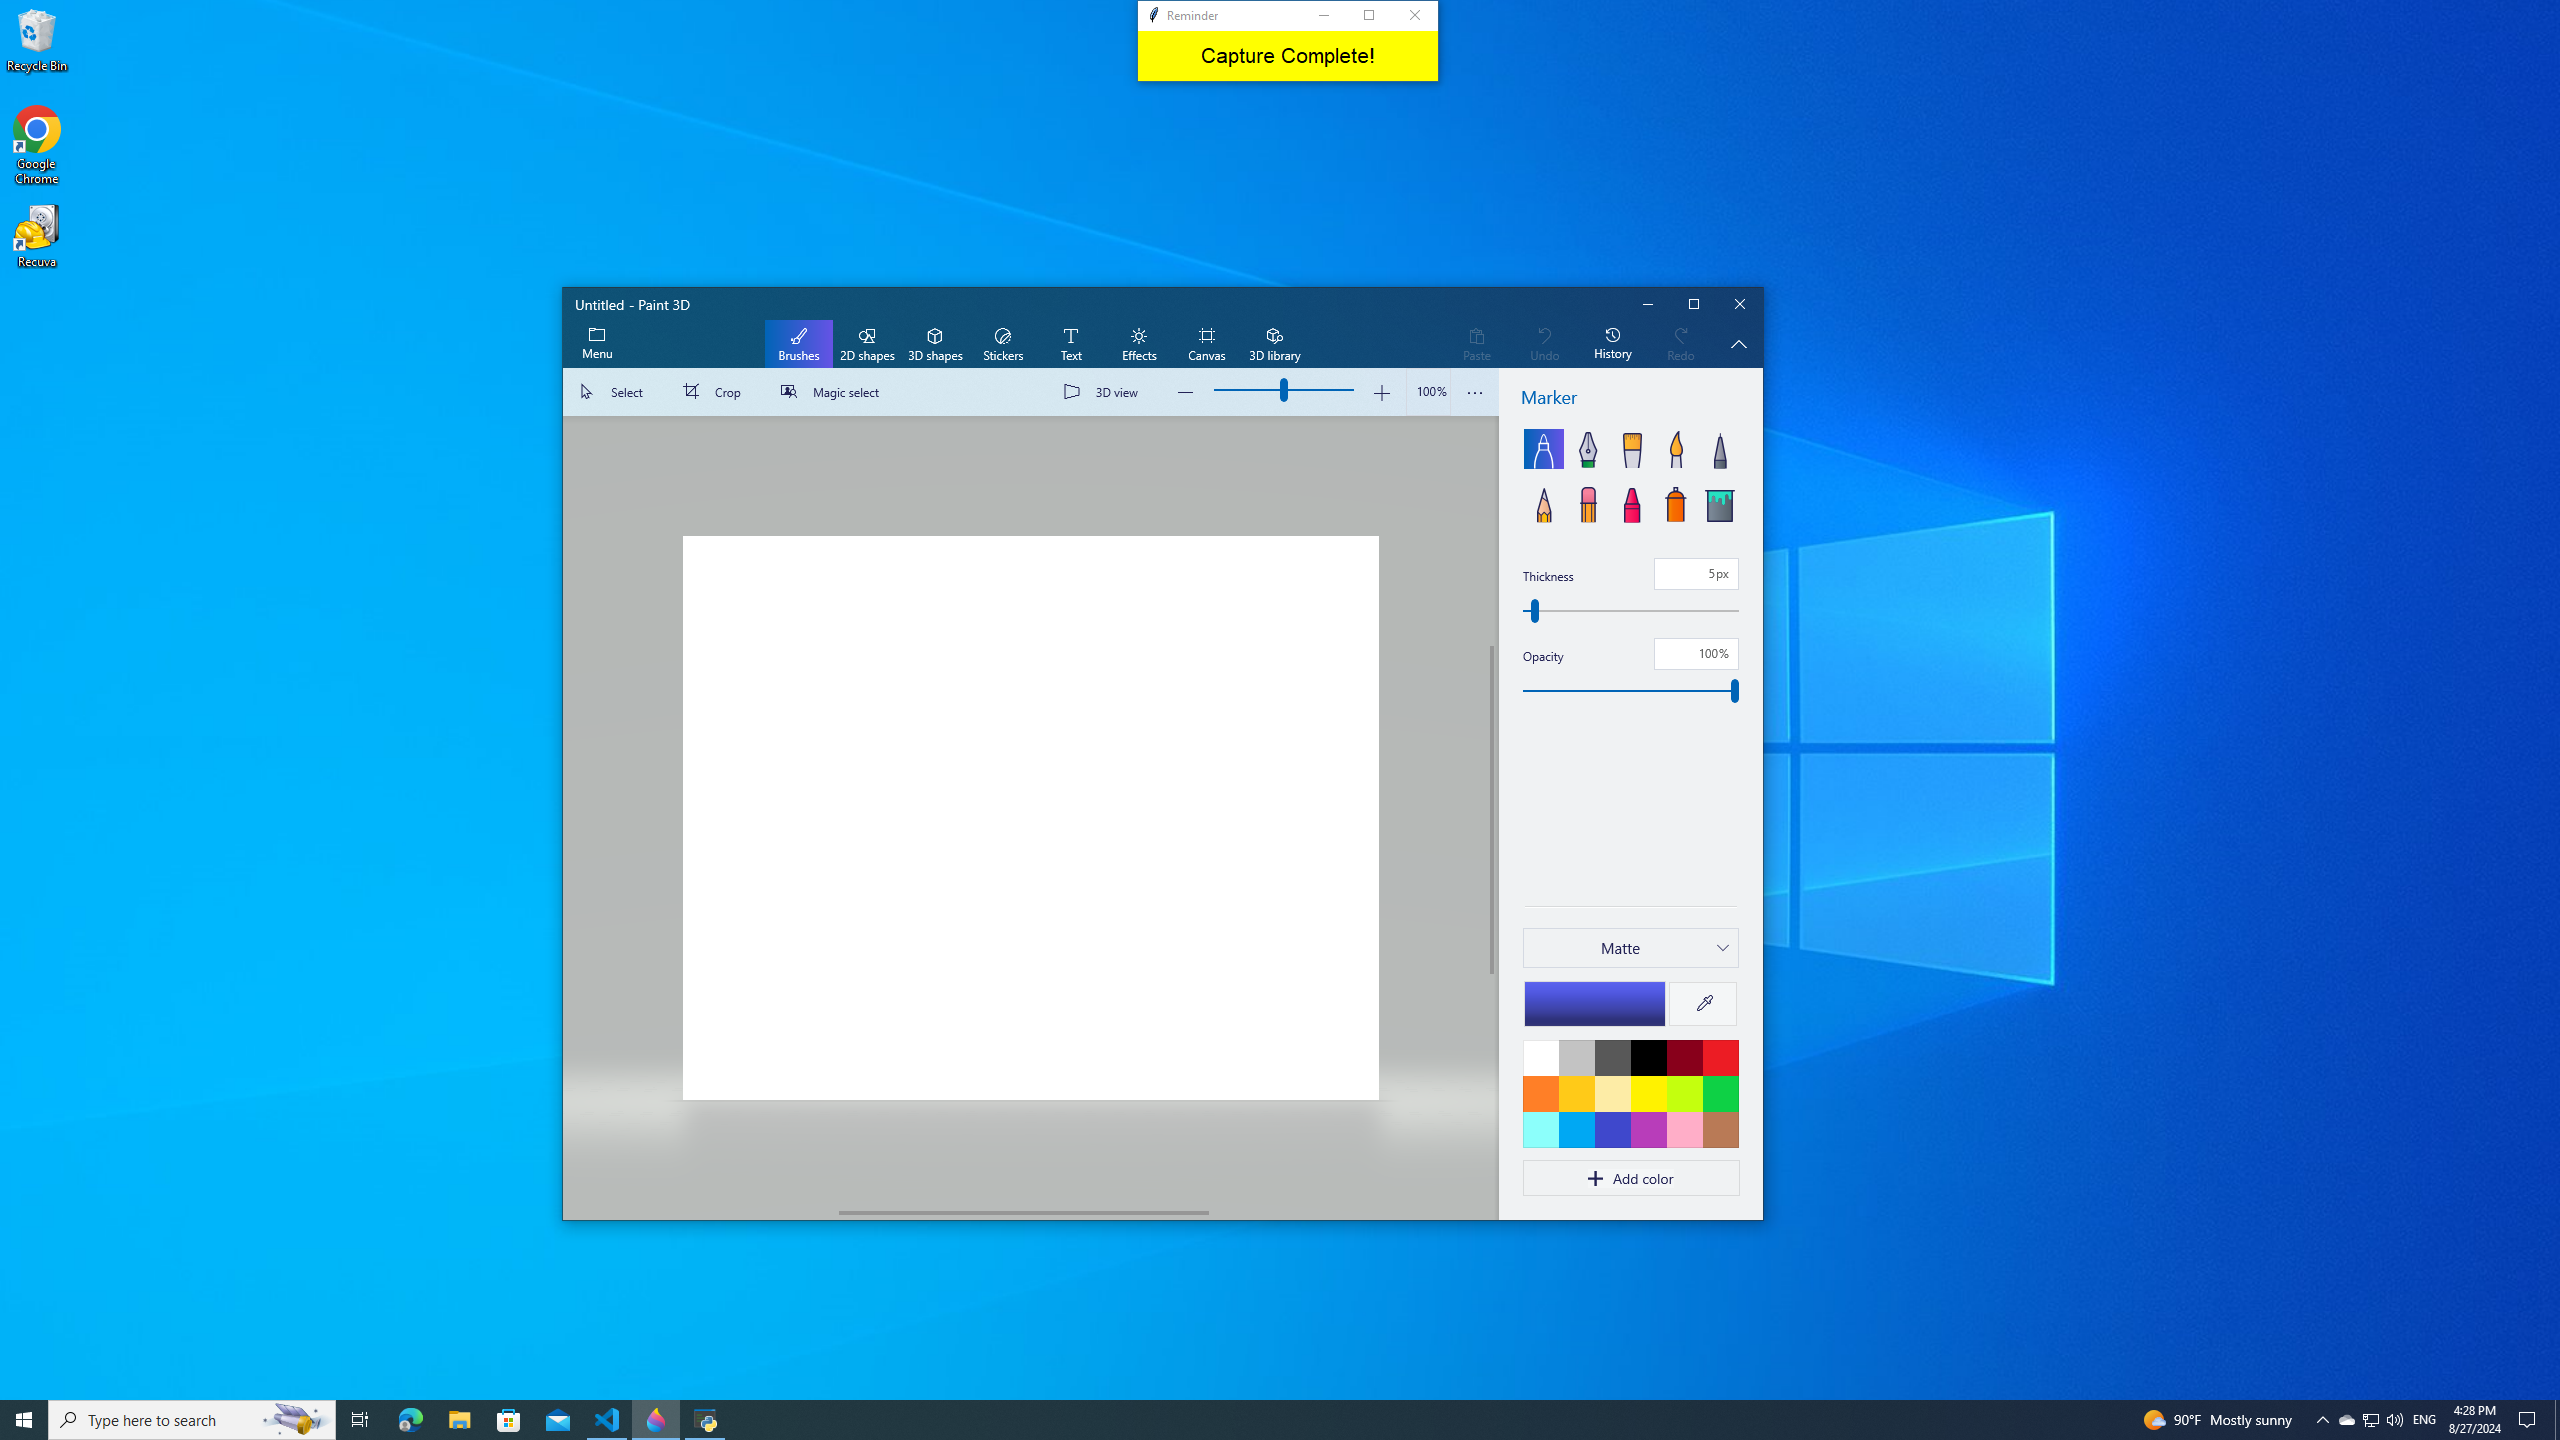 The width and height of the screenshot is (2560, 1440). What do you see at coordinates (1704, 1004) in the screenshot?
I see `Eyedropper` at bounding box center [1704, 1004].